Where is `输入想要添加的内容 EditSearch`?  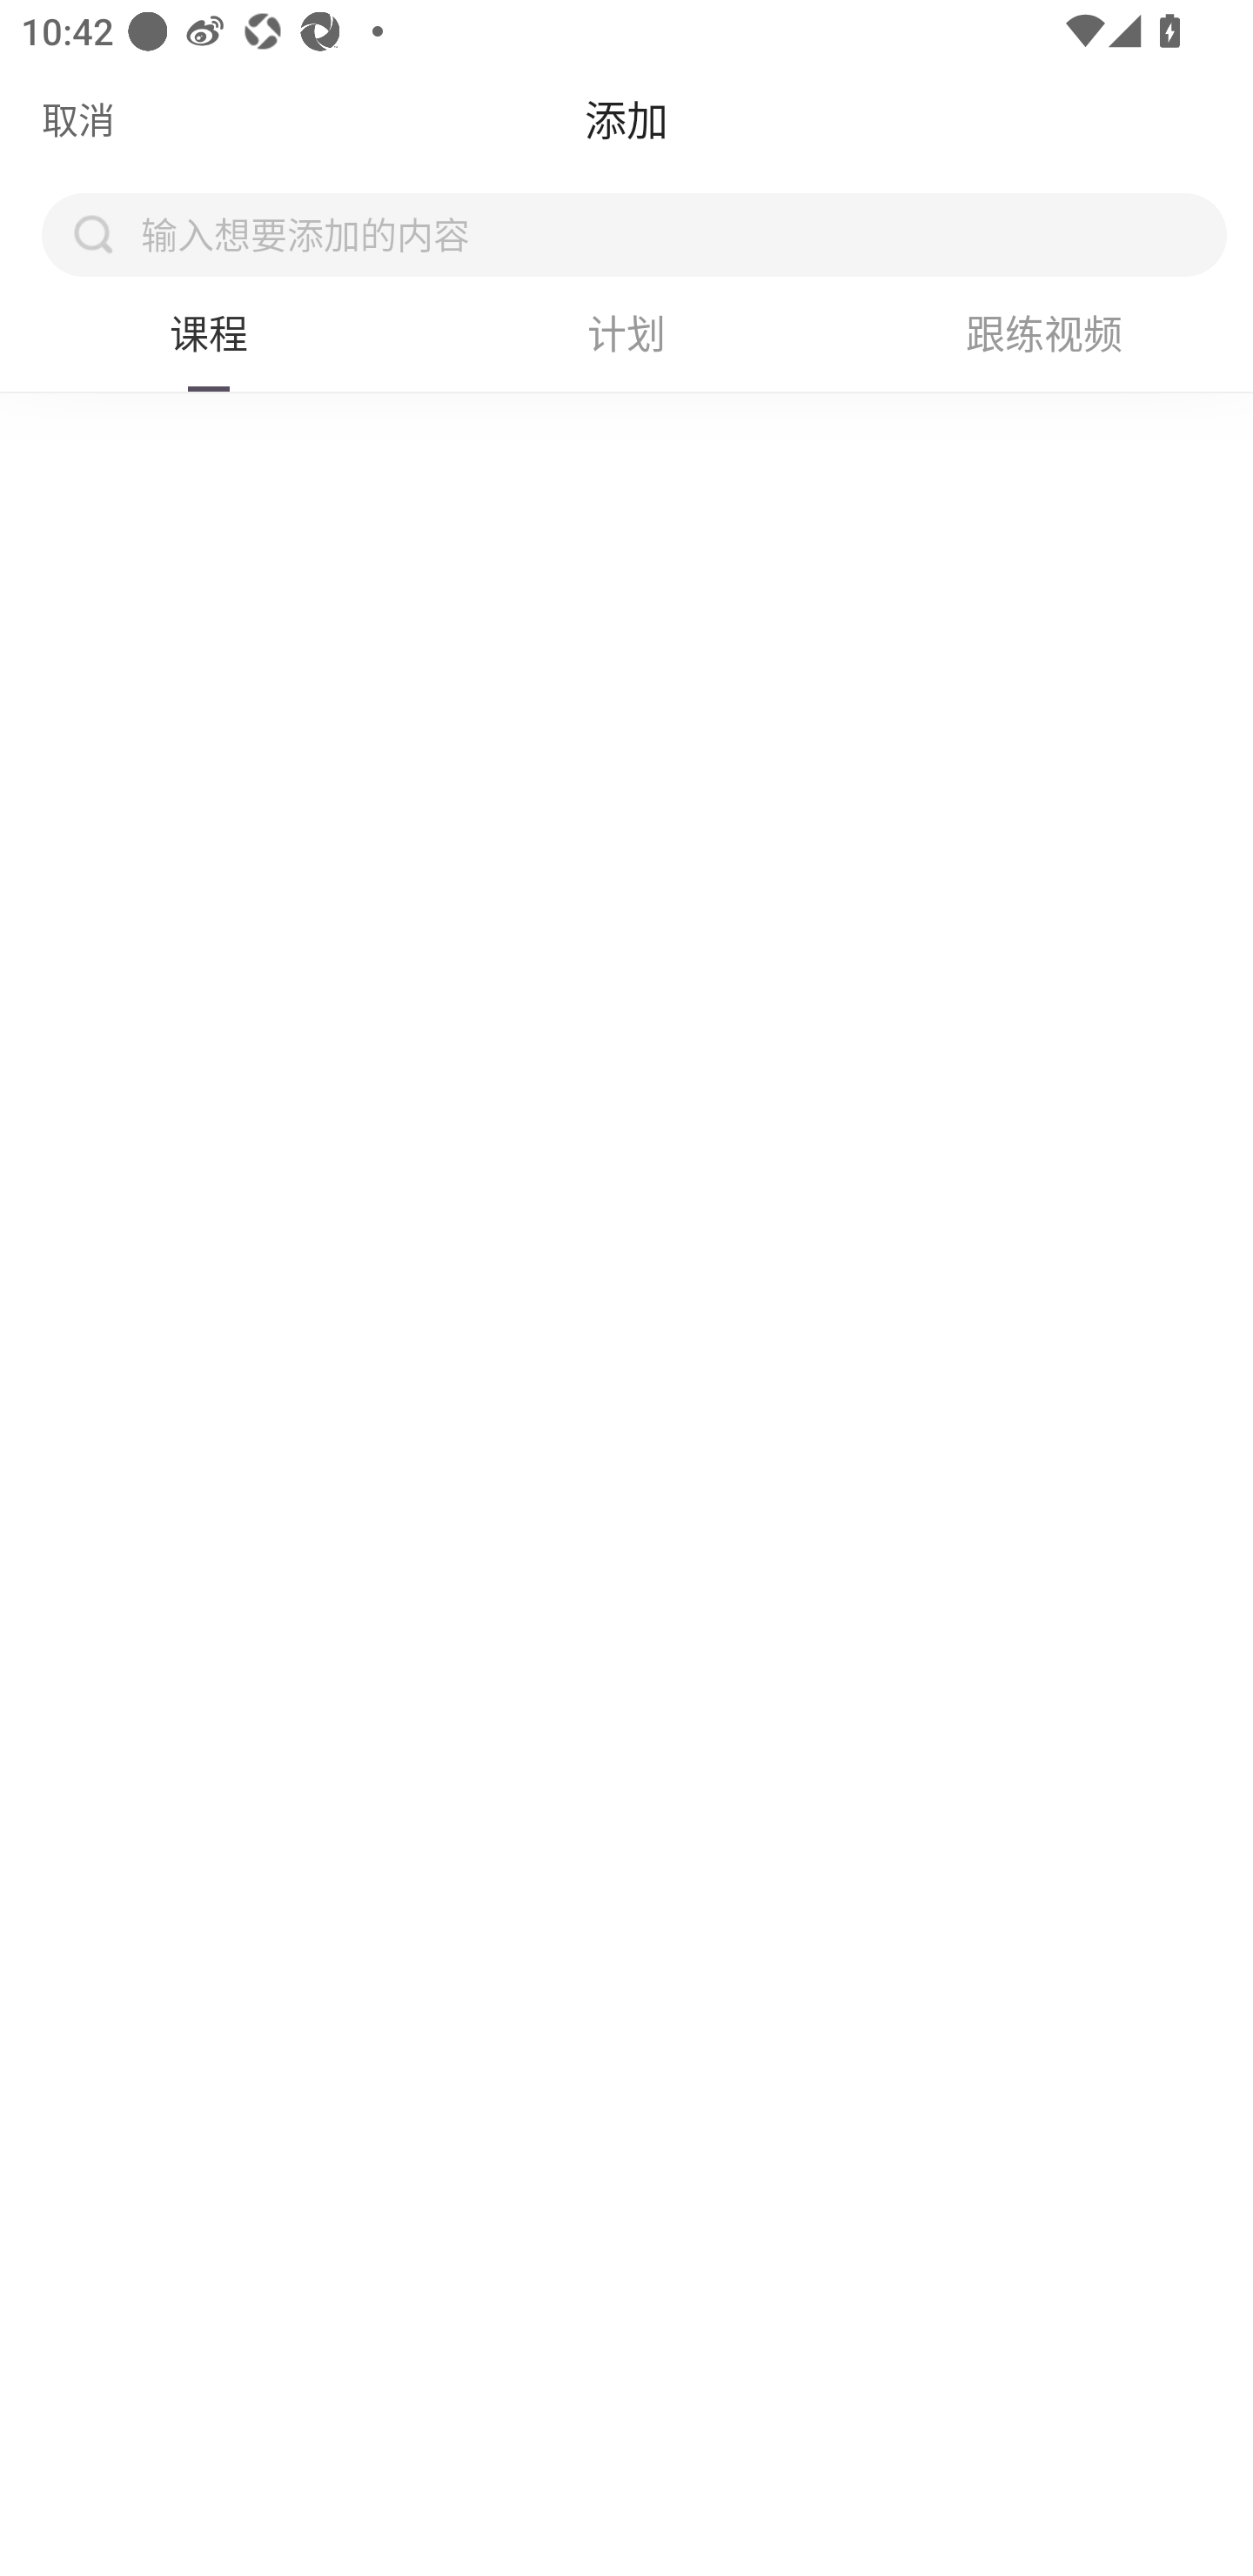
输入想要添加的内容 EditSearch is located at coordinates (677, 234).